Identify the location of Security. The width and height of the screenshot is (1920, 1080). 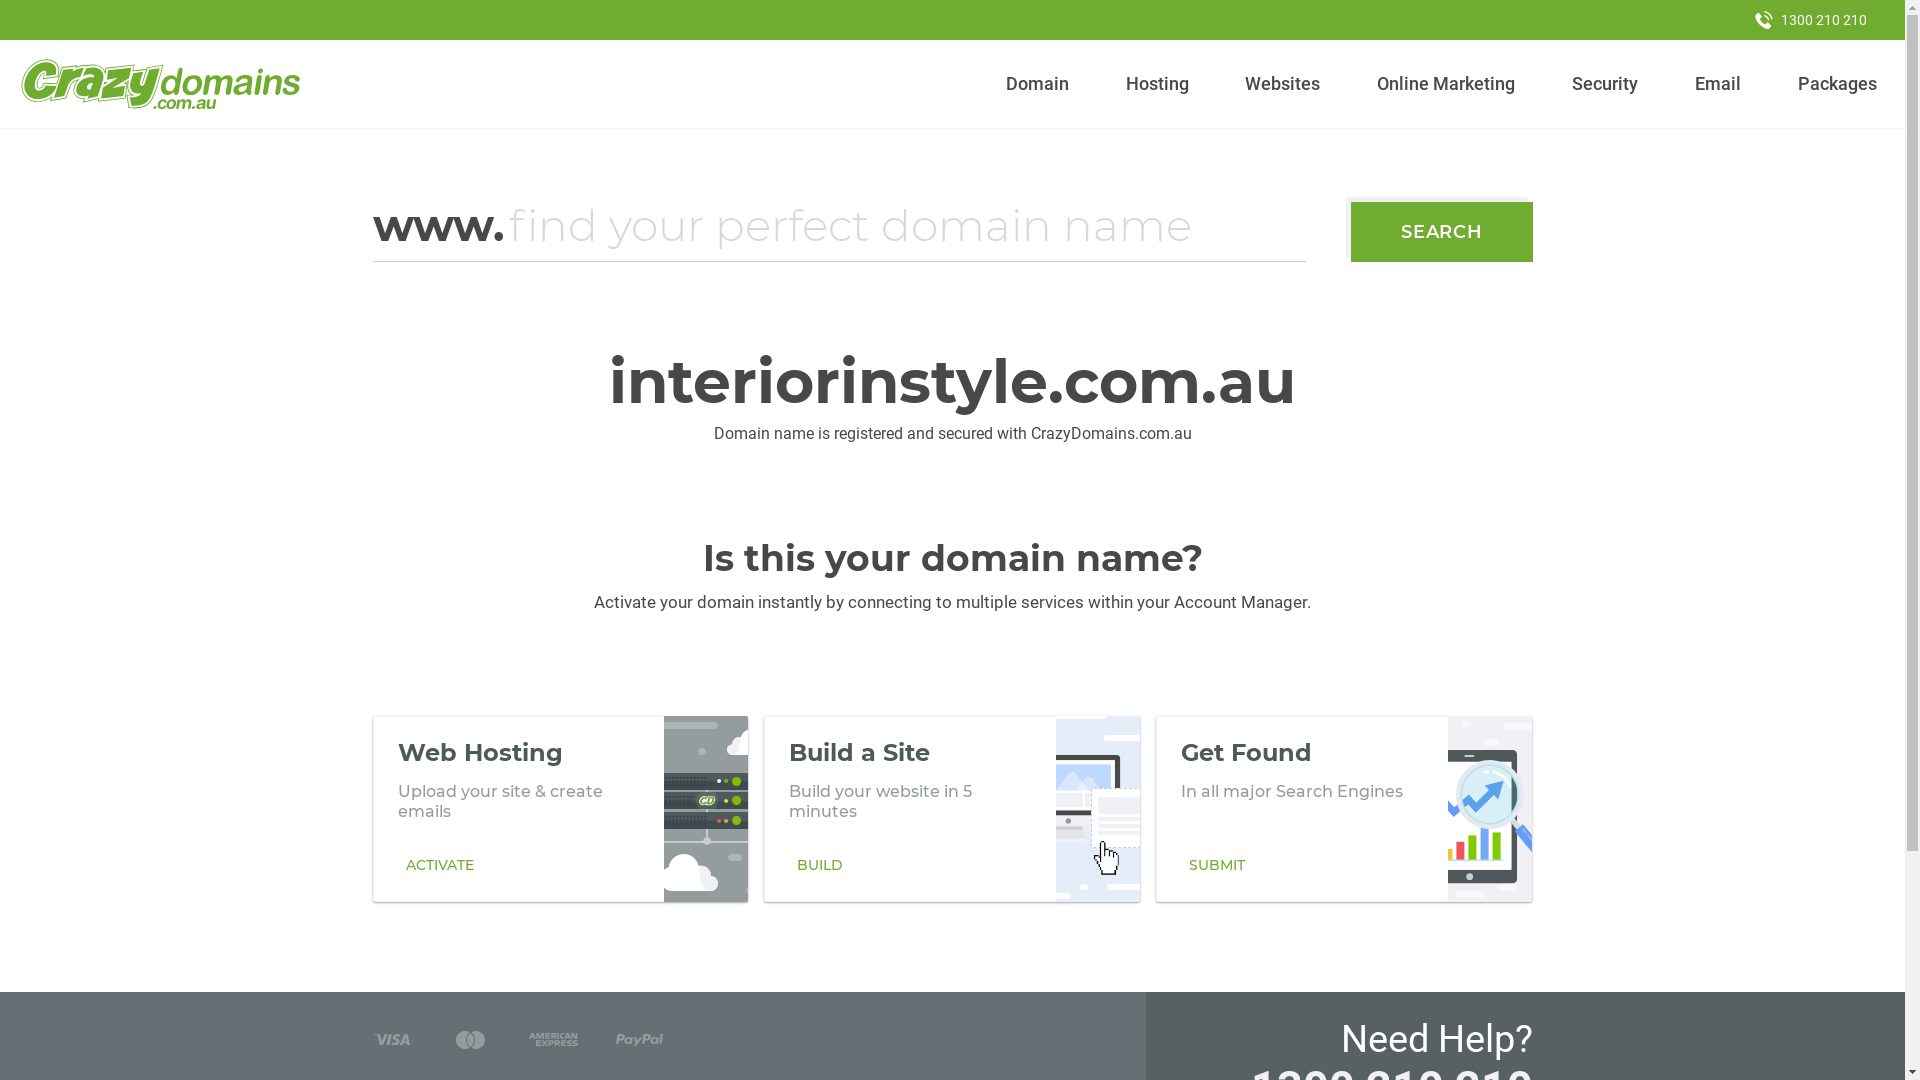
(1606, 84).